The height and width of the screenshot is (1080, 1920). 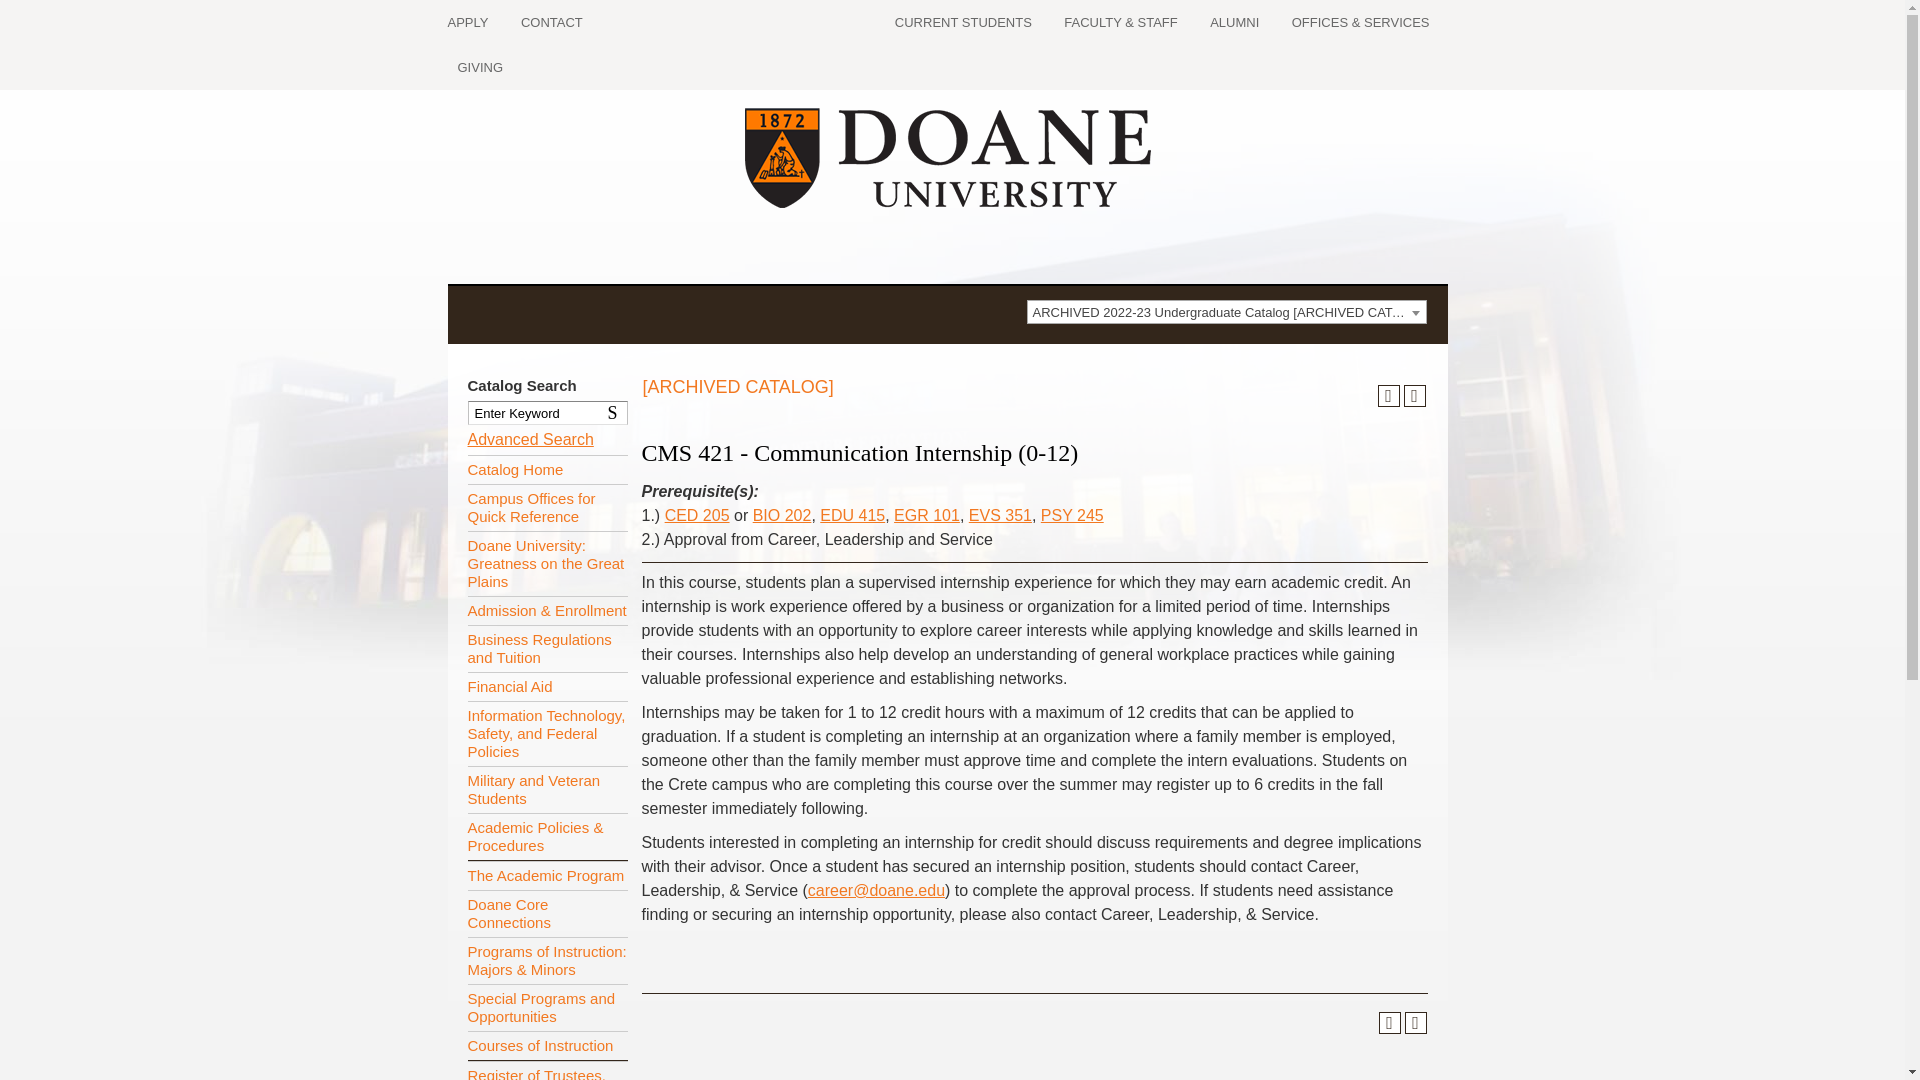 I want to click on Financial Aid, so click(x=548, y=686).